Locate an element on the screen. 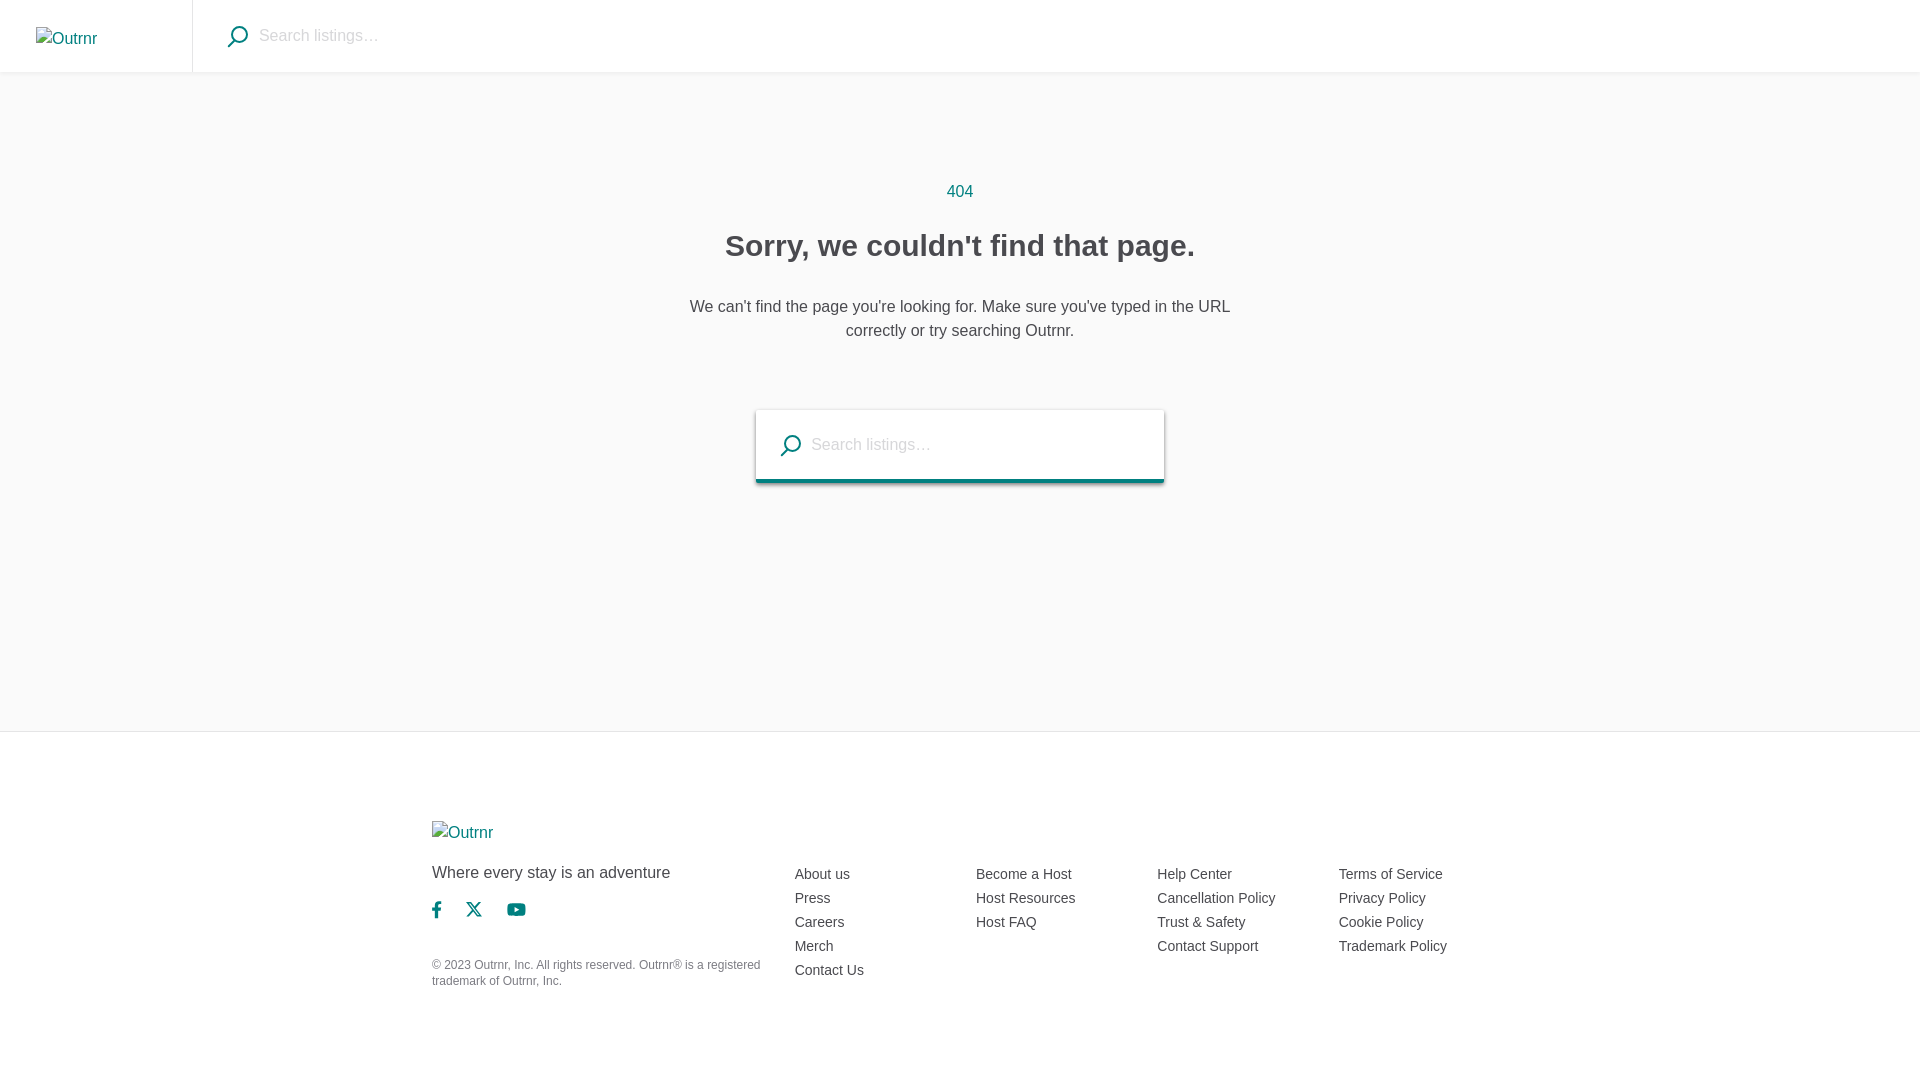  YouTube is located at coordinates (516, 908).